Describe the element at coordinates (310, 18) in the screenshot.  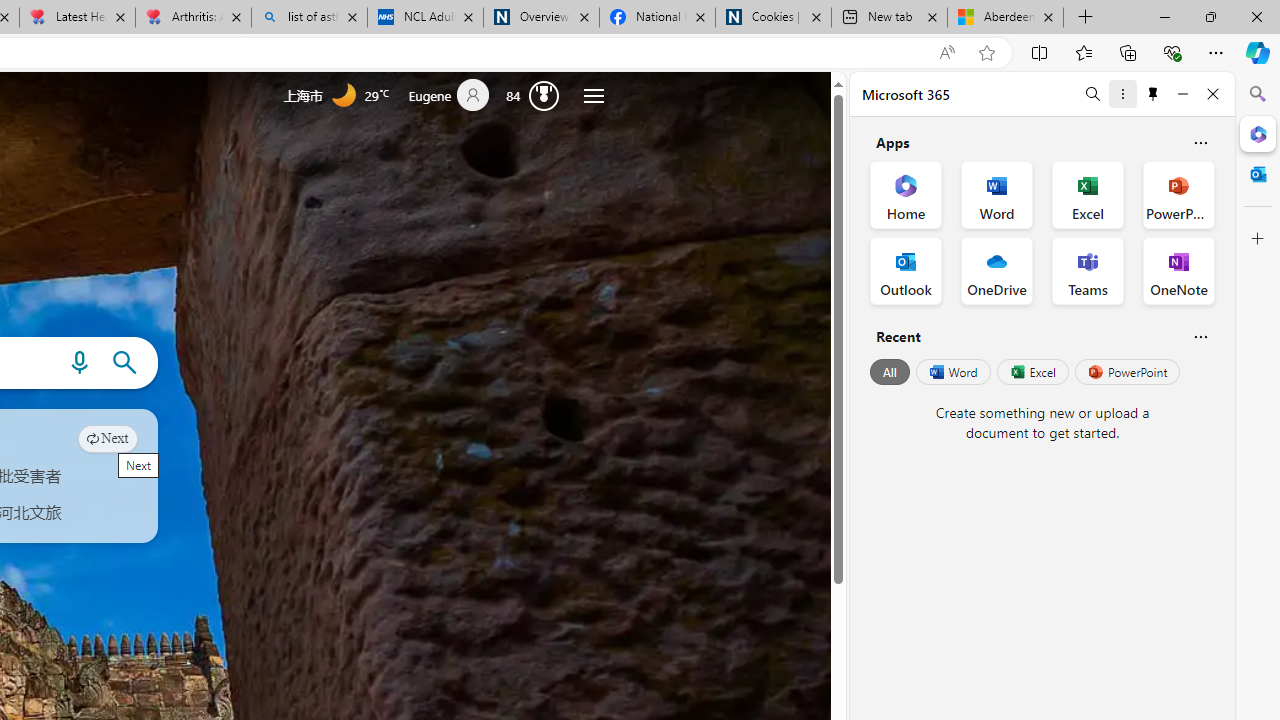
I see `list of asthma inhalers uk - Search` at that location.